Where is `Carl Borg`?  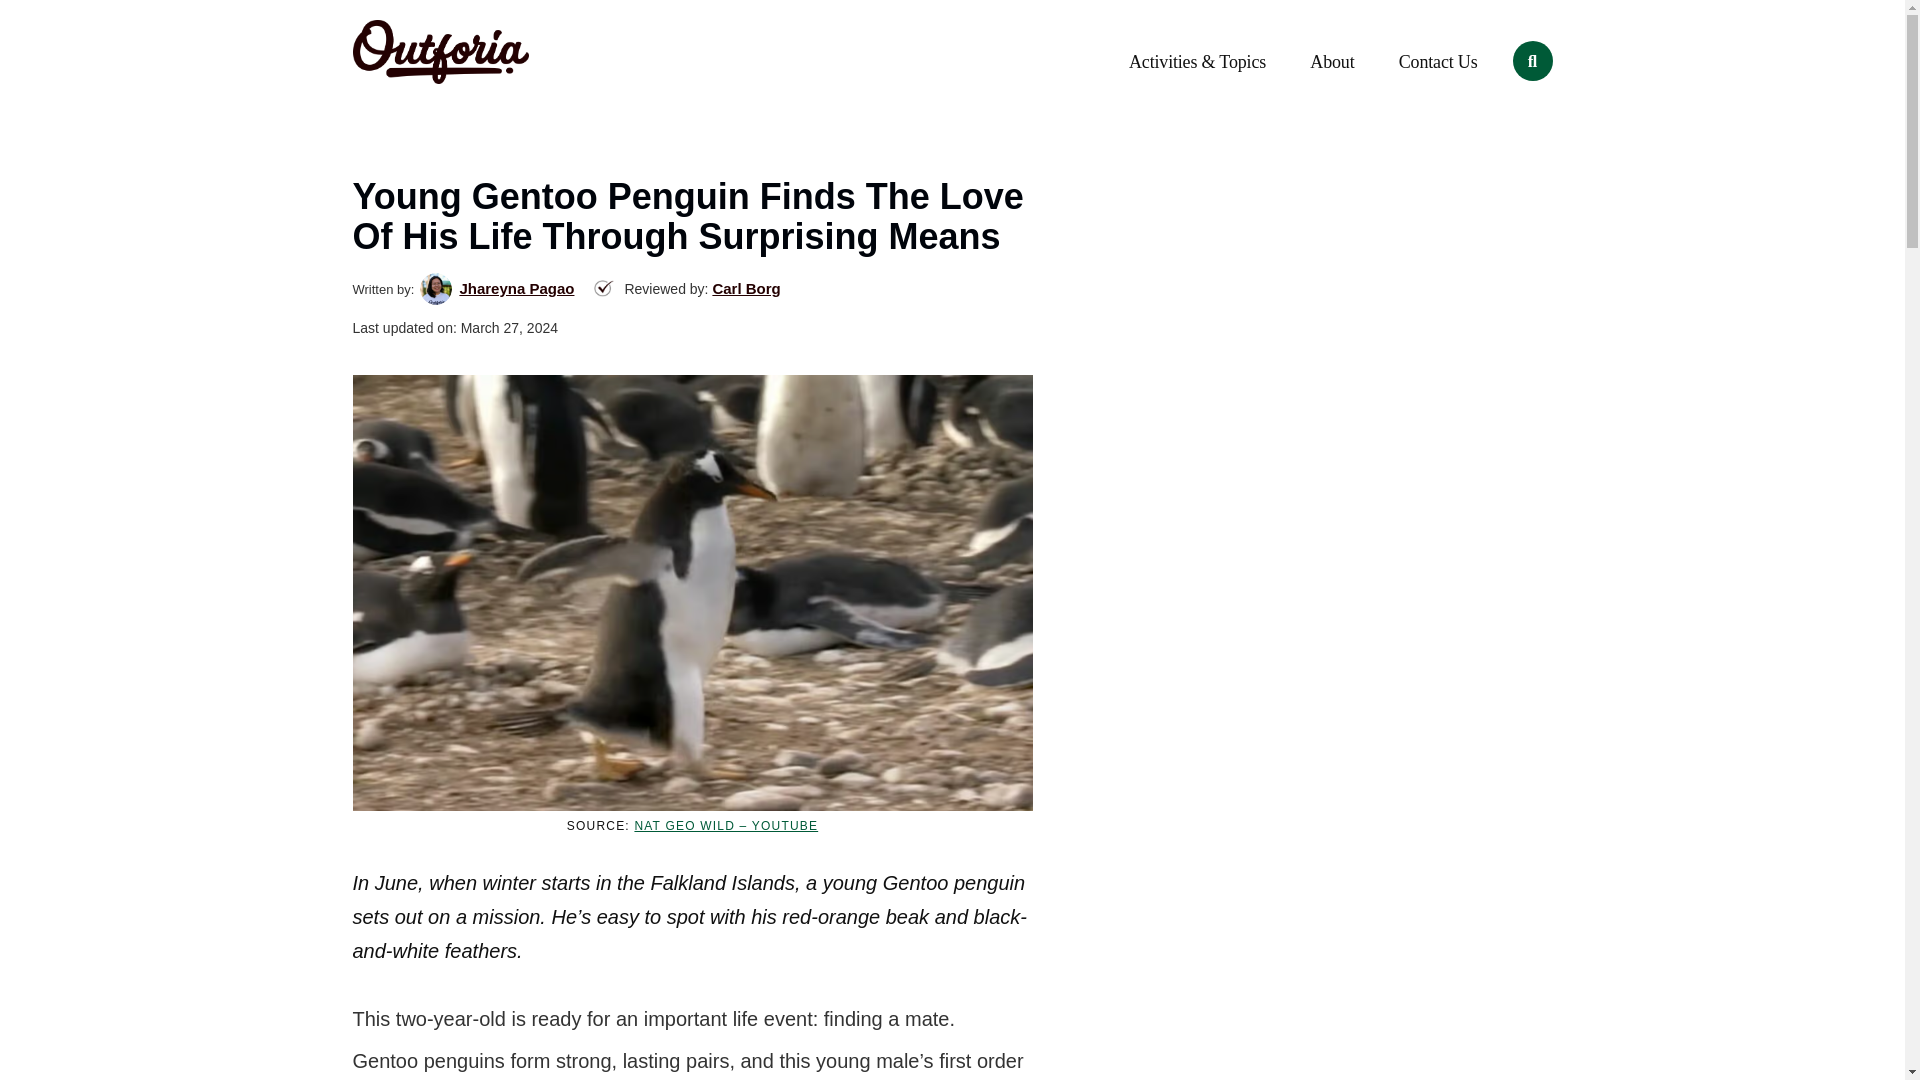
Carl Borg is located at coordinates (746, 288).